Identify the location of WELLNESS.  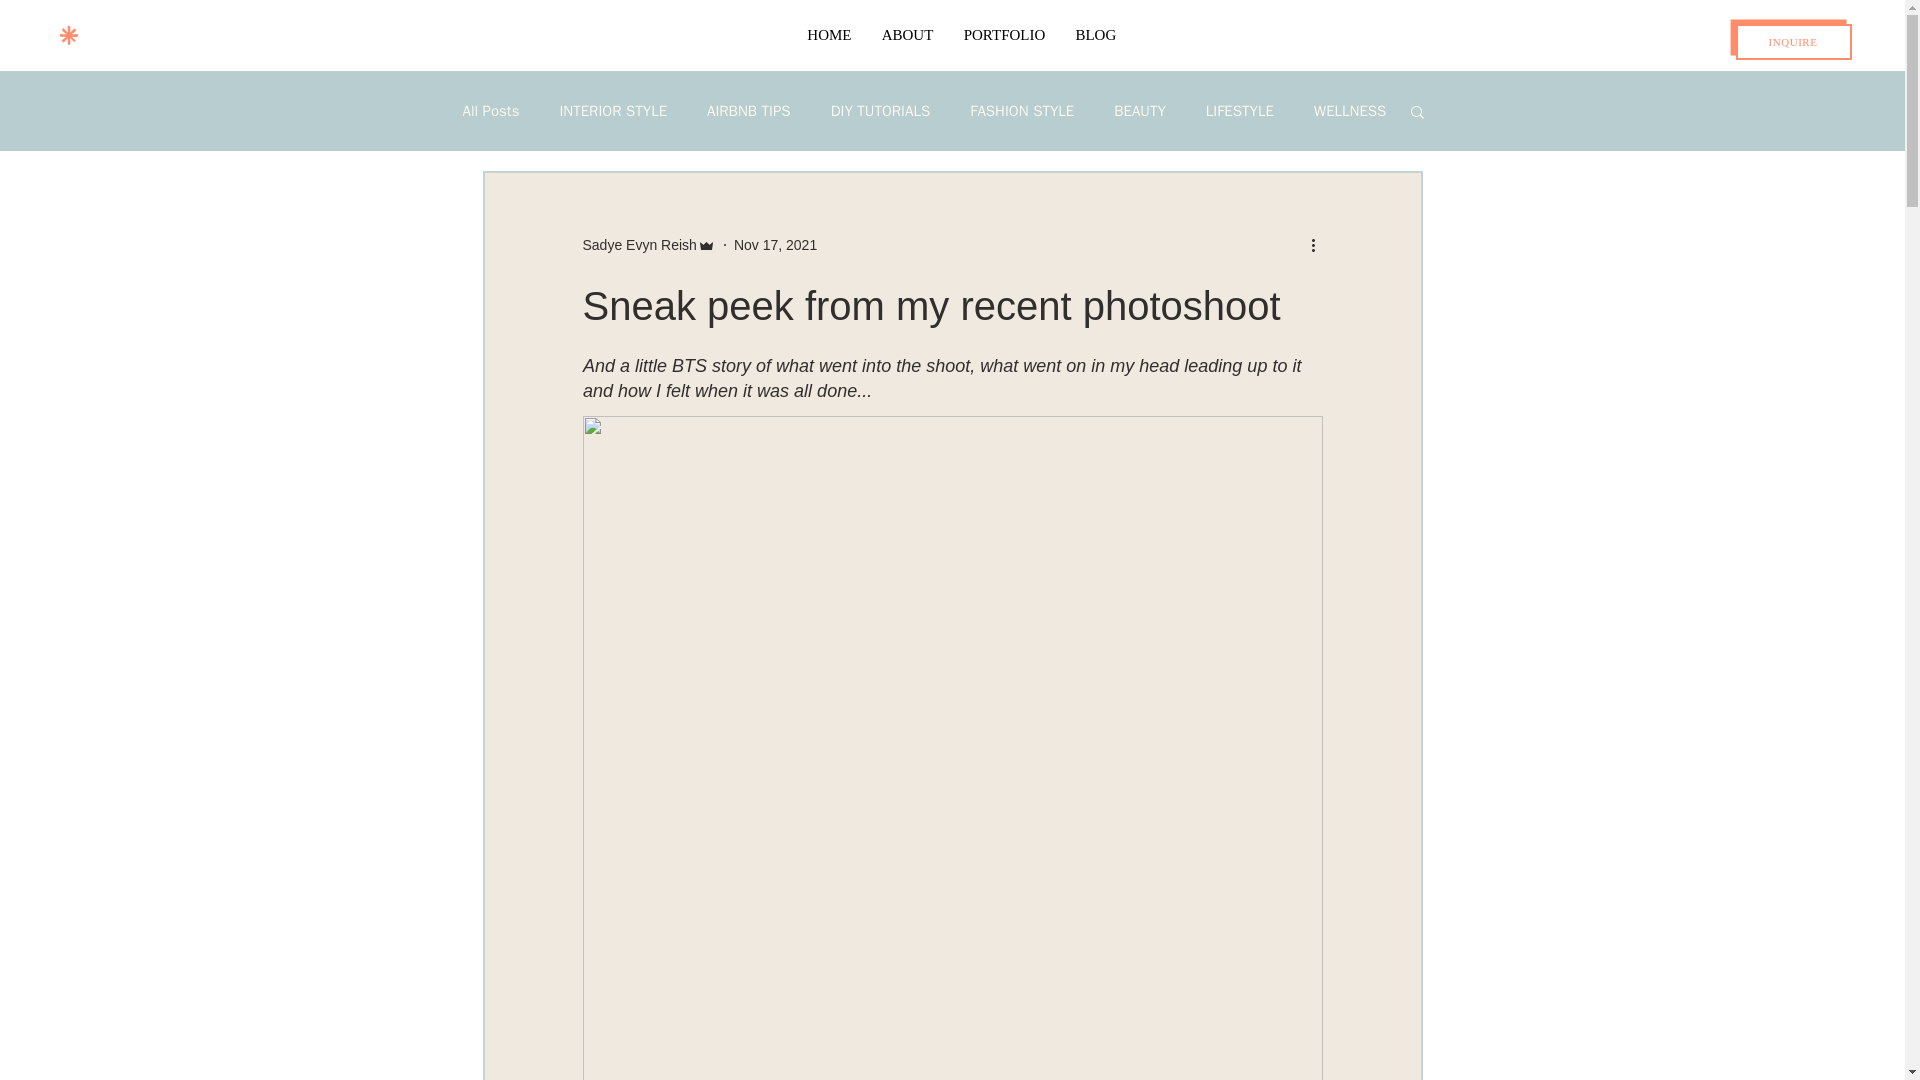
(1350, 110).